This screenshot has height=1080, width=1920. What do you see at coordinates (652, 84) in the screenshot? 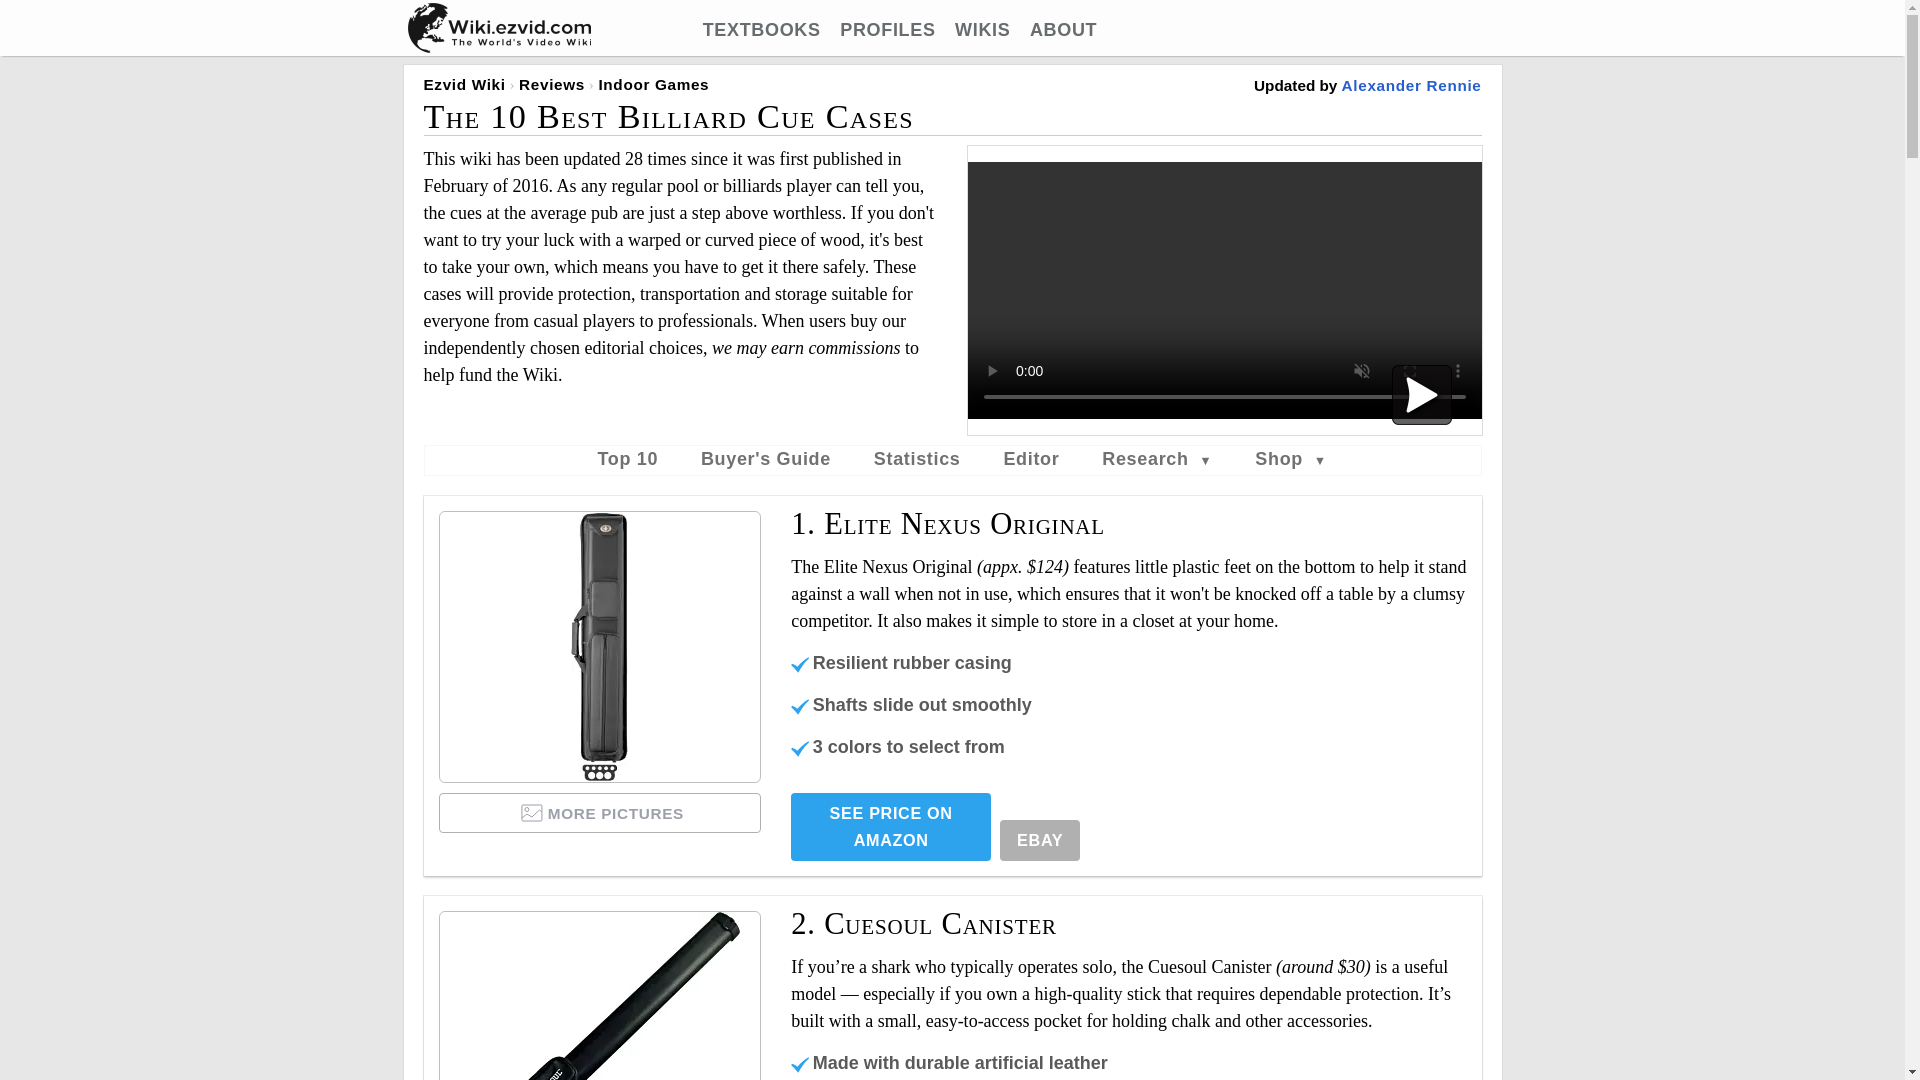
I see `Indoor Games` at bounding box center [652, 84].